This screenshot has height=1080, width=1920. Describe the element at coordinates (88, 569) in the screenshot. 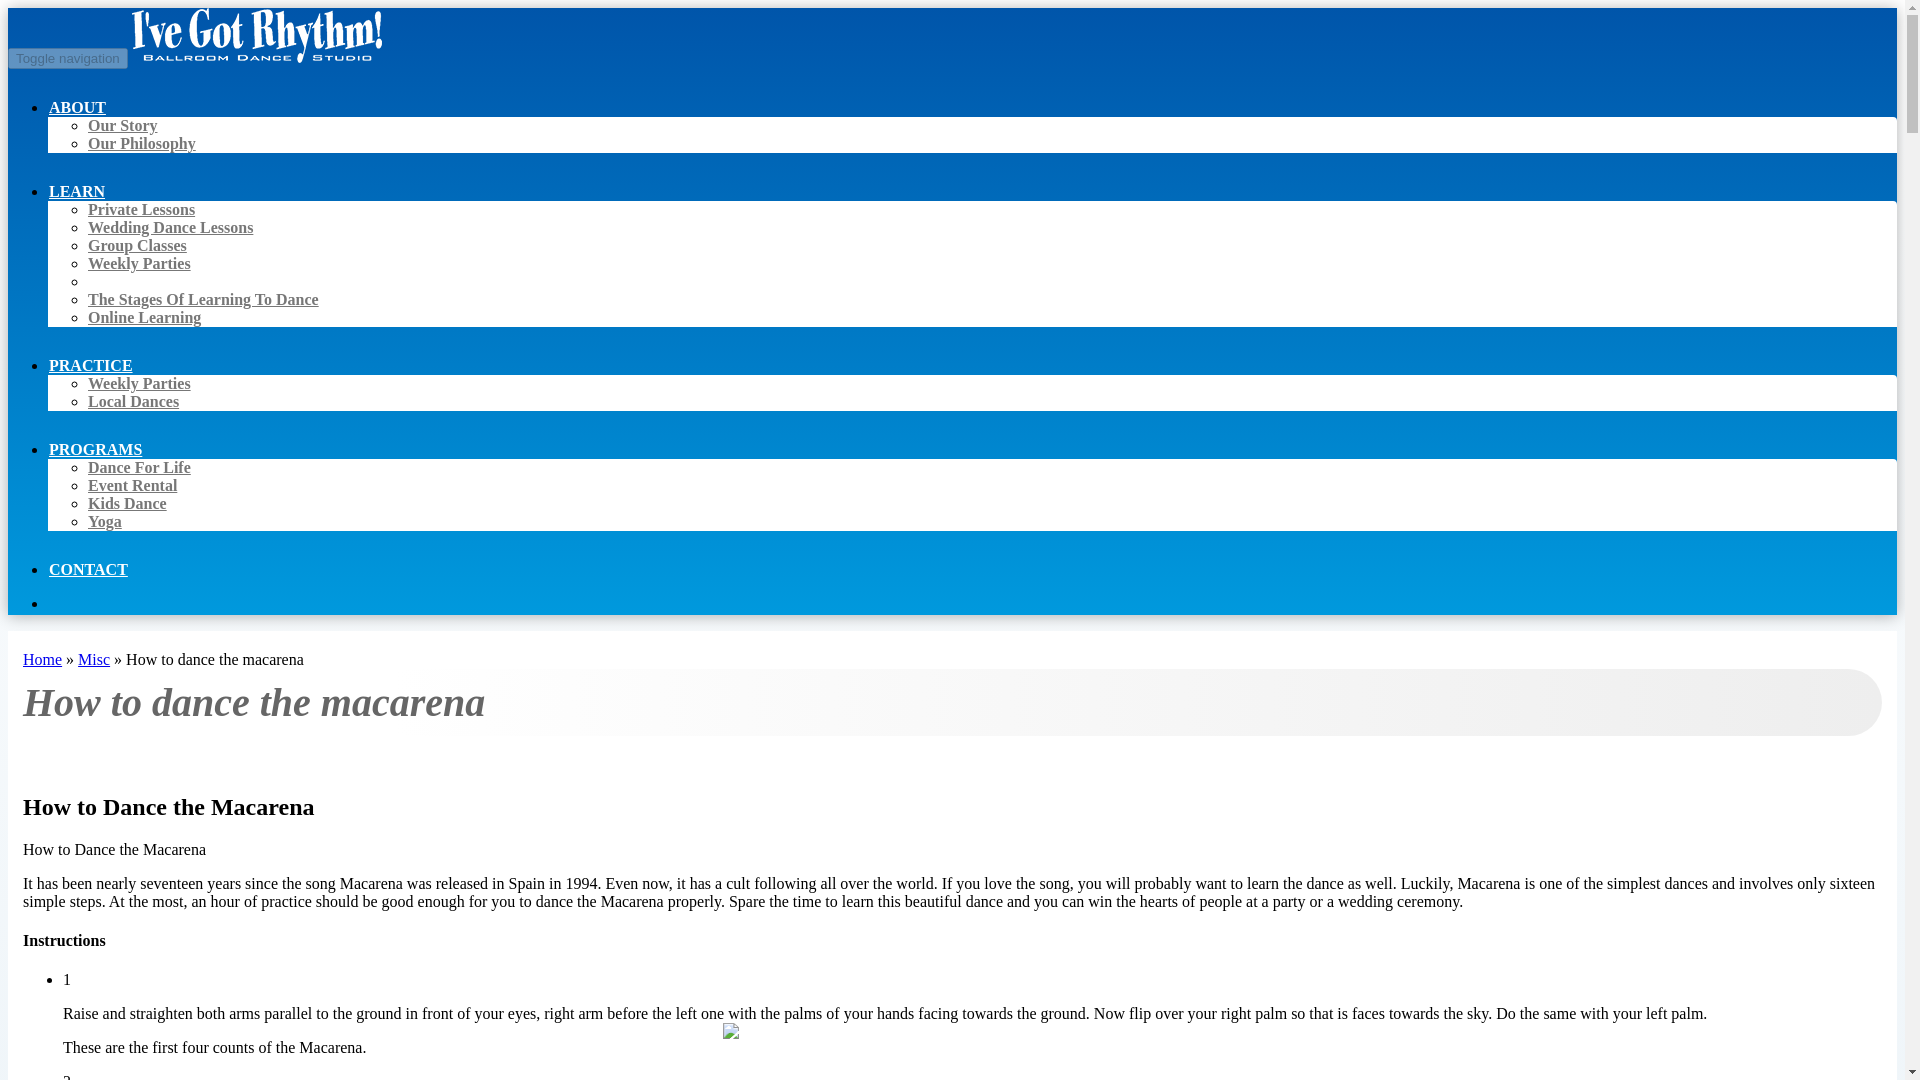

I see `CONTACT` at that location.